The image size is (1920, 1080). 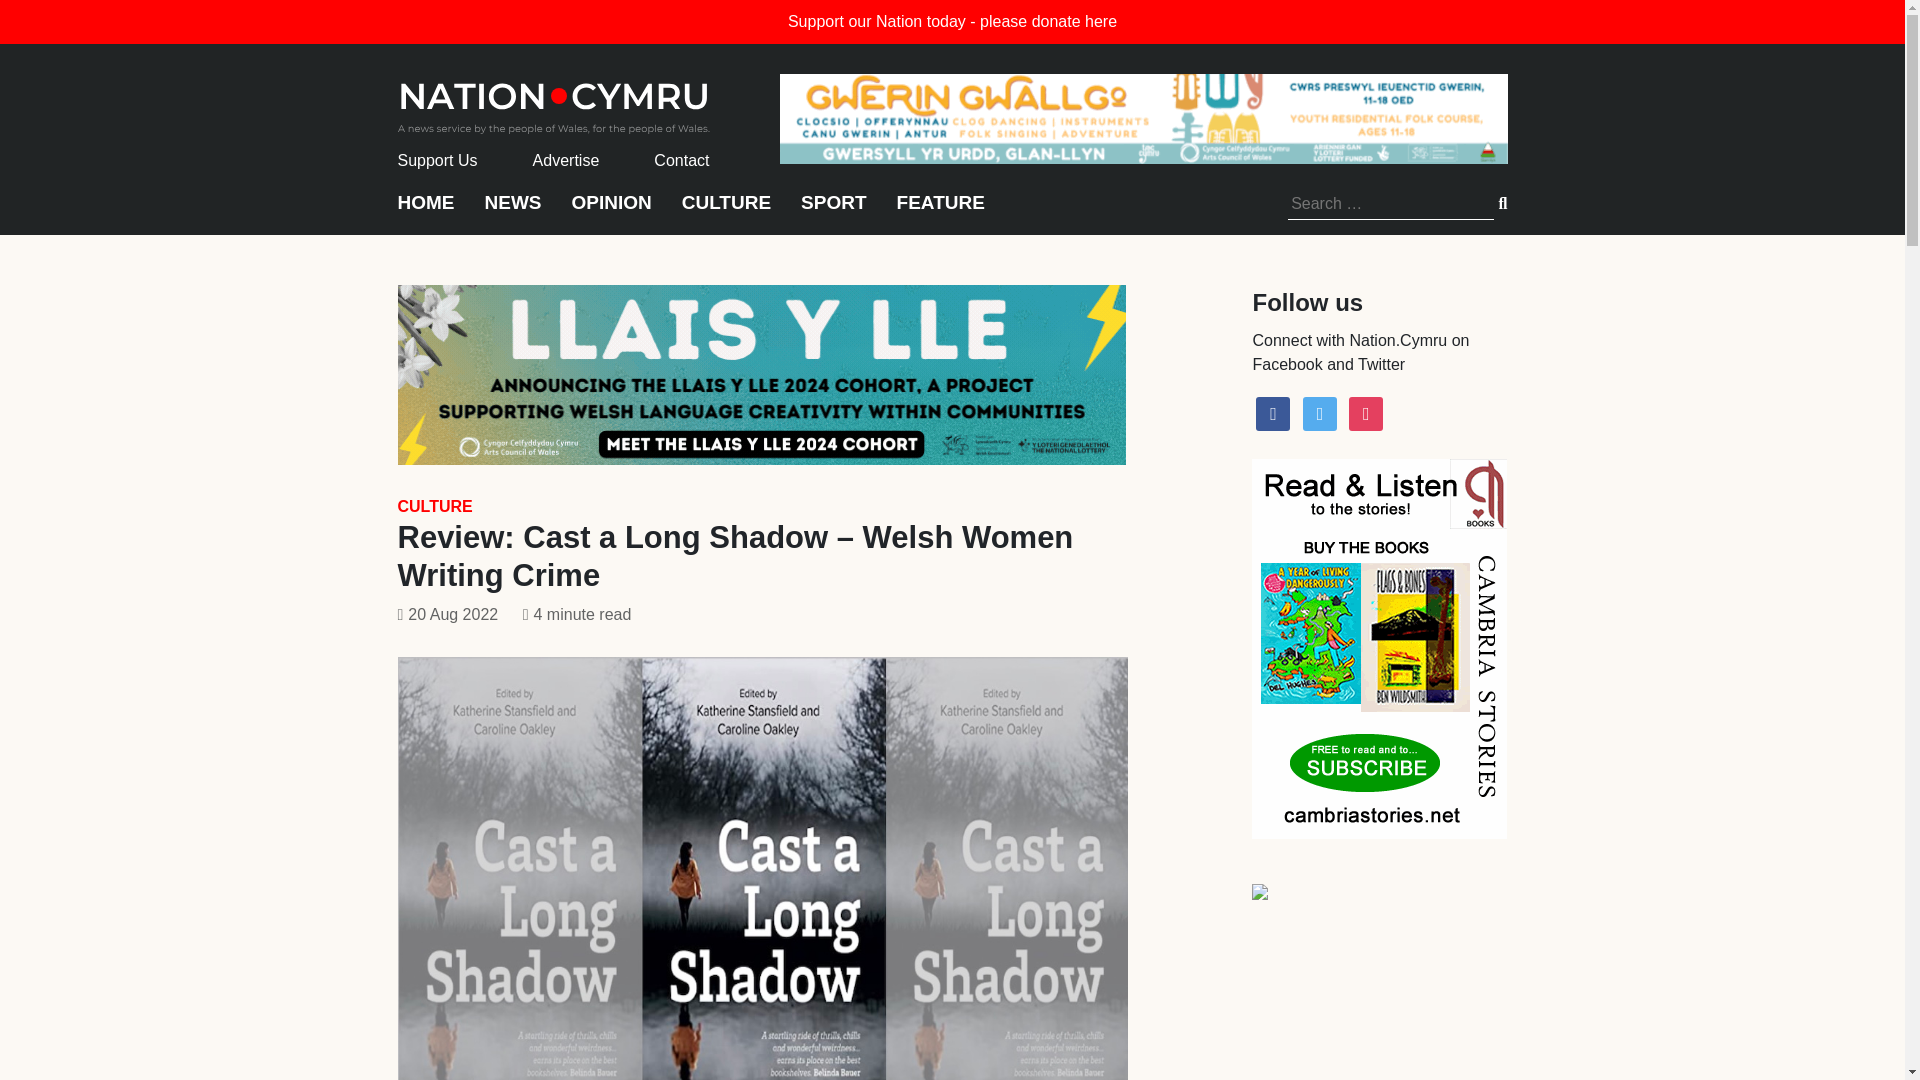 What do you see at coordinates (940, 212) in the screenshot?
I see `FEATURE` at bounding box center [940, 212].